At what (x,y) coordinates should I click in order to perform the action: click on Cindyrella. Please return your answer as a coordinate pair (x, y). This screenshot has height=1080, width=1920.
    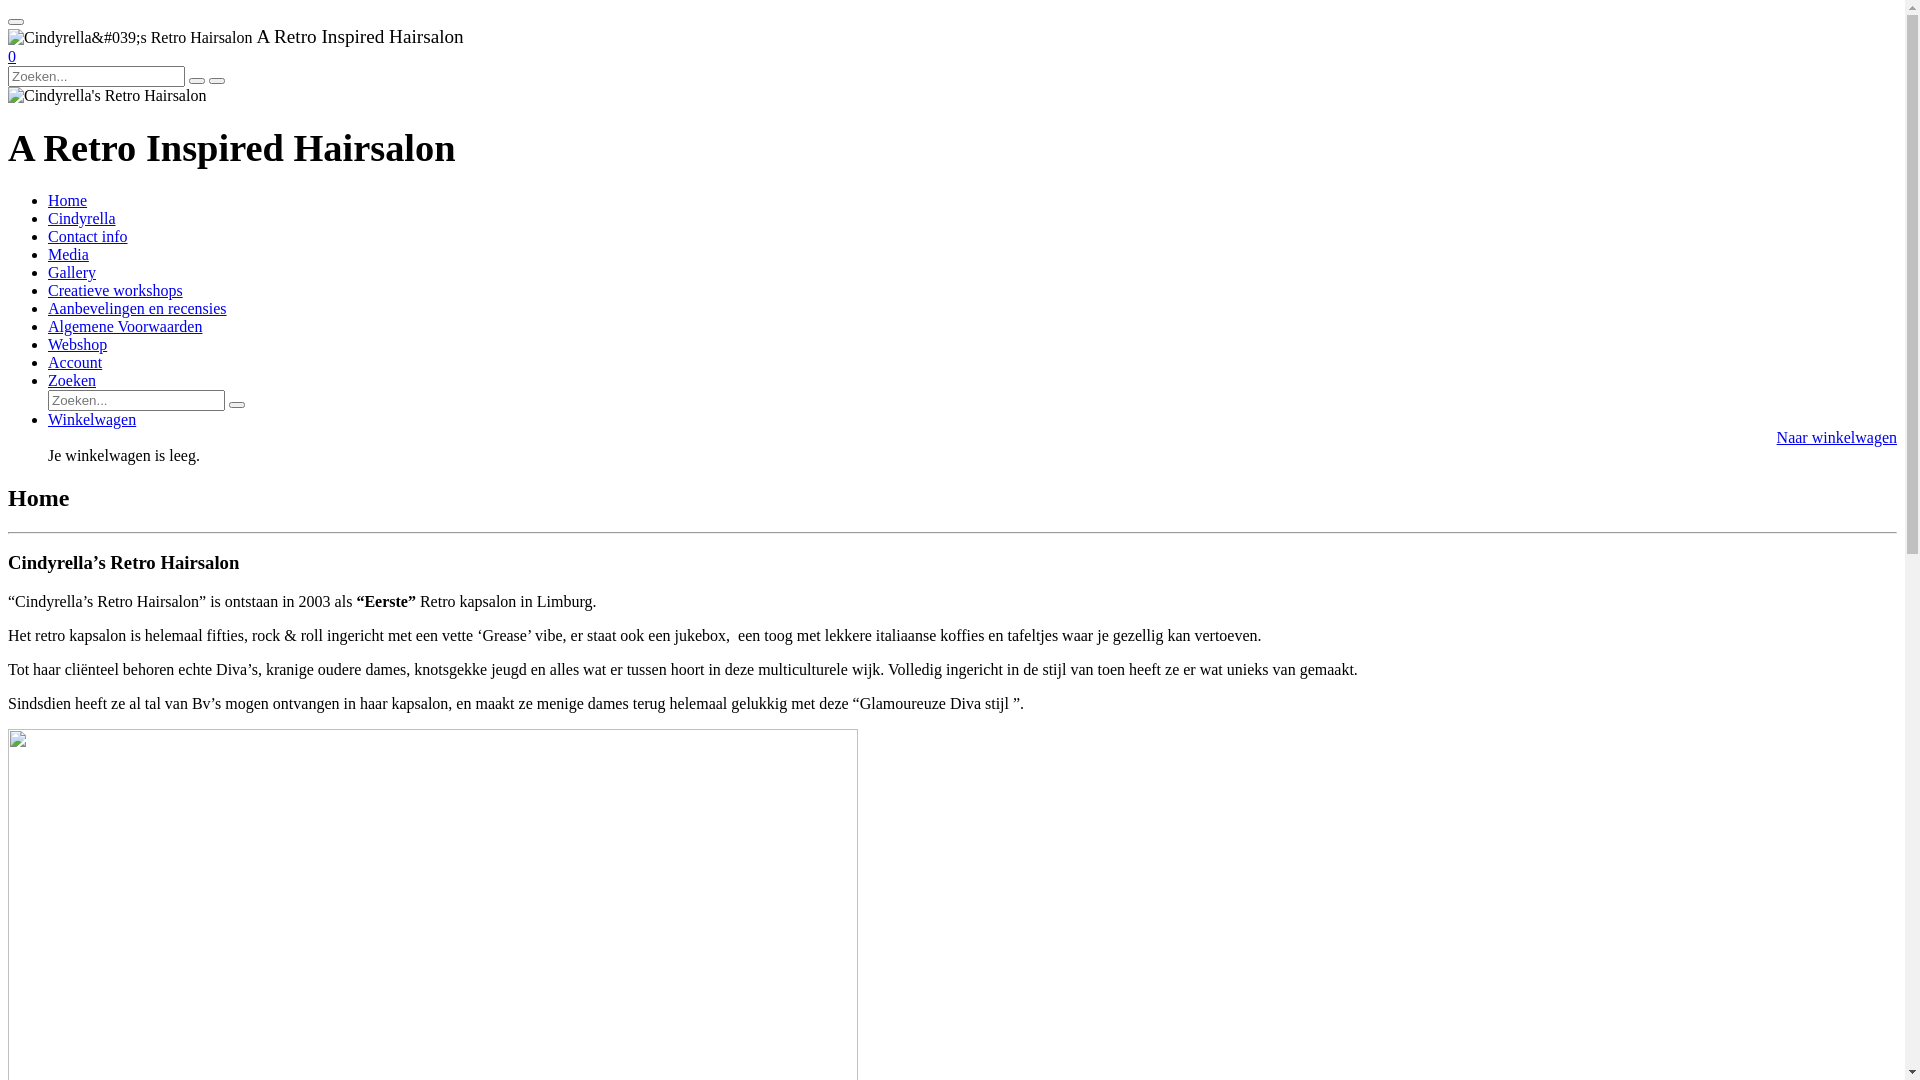
    Looking at the image, I should click on (82, 218).